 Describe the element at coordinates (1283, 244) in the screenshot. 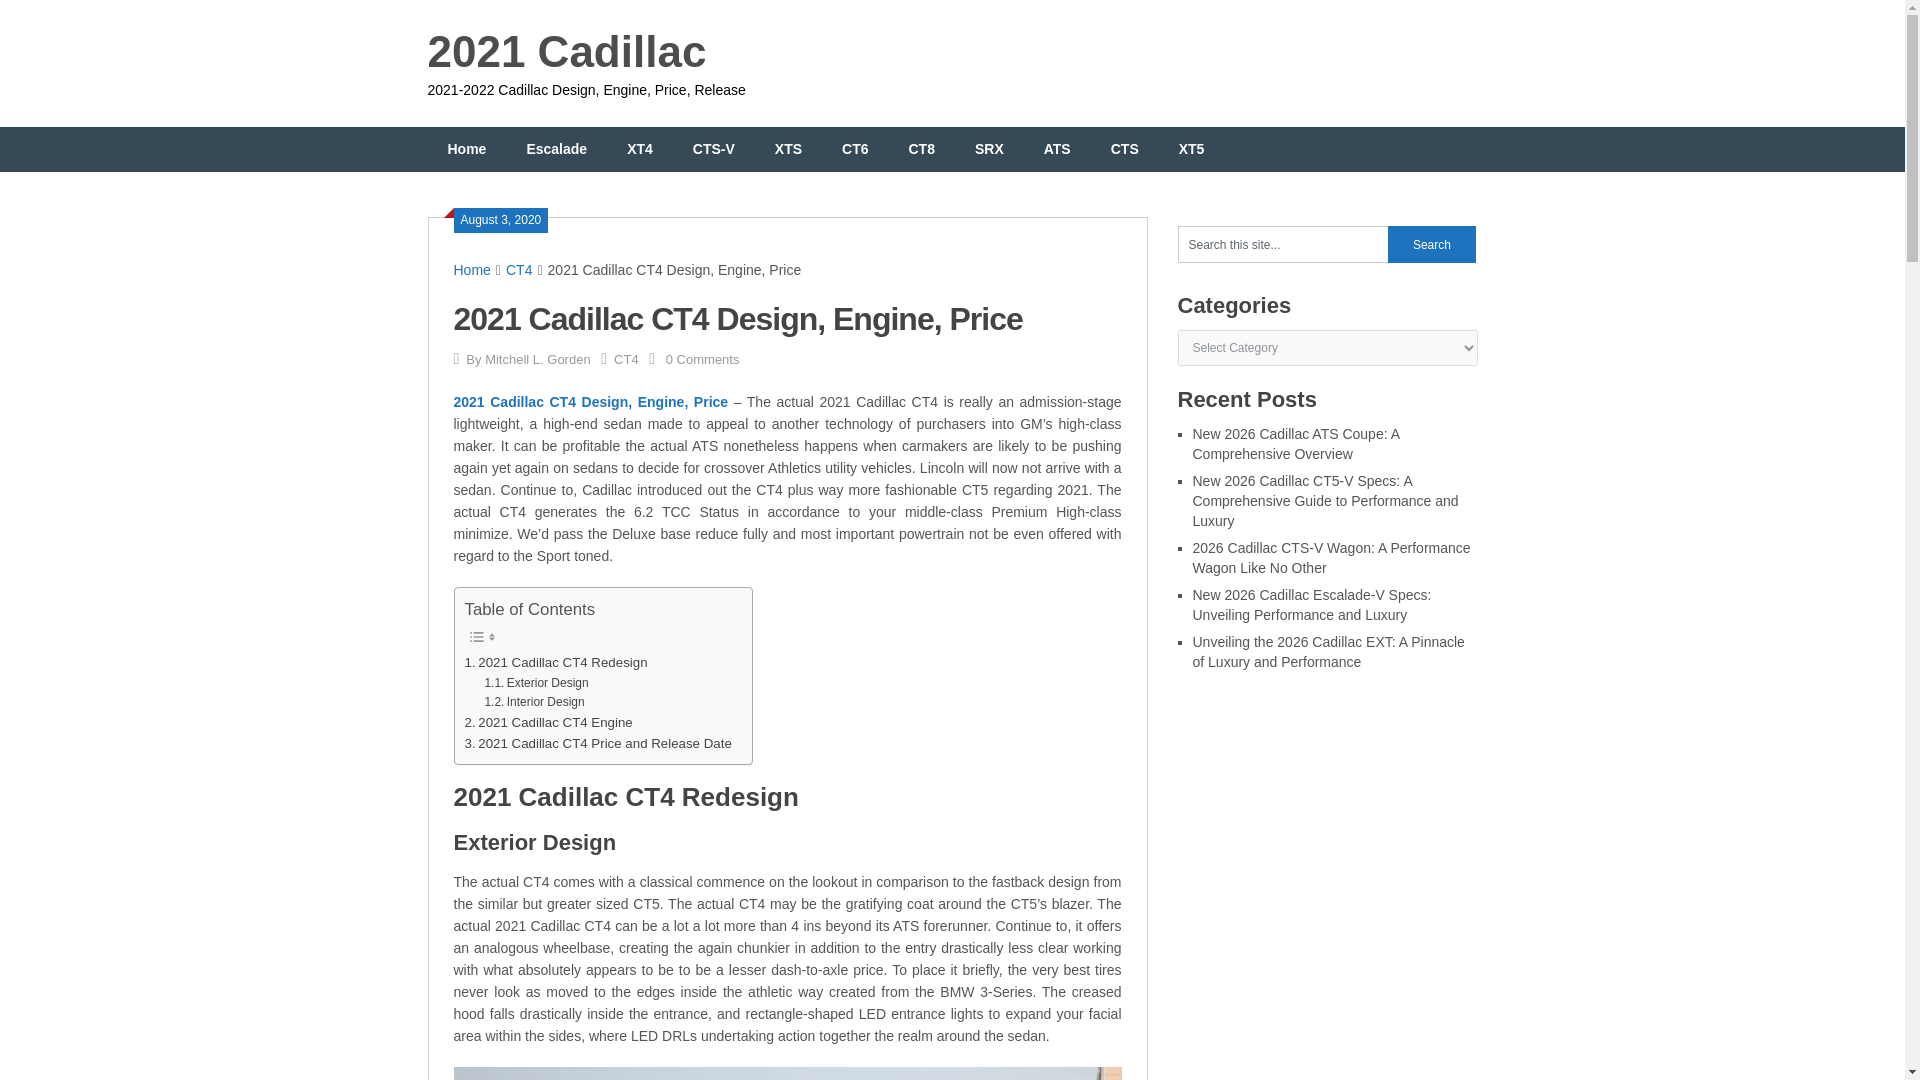

I see `Search this site...` at that location.